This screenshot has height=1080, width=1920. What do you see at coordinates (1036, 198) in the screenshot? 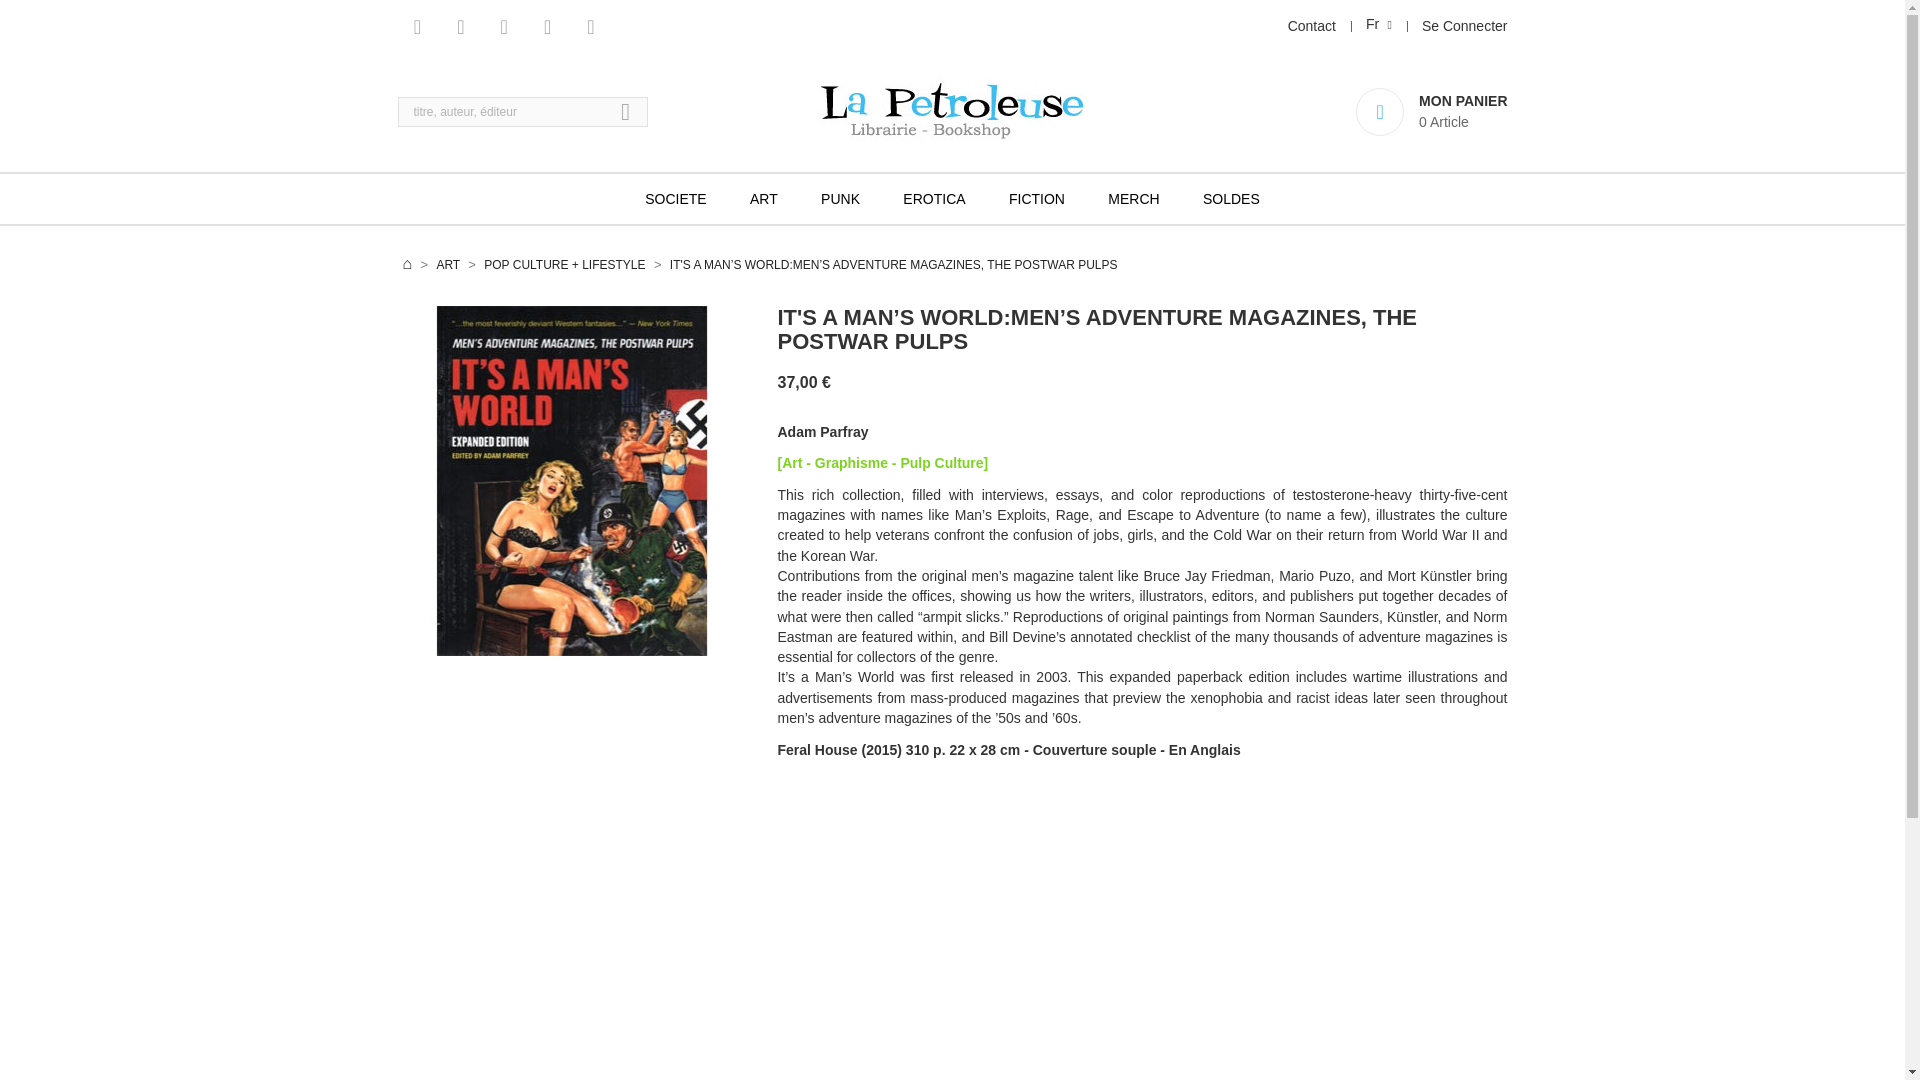
I see `FICTION` at bounding box center [1036, 198].